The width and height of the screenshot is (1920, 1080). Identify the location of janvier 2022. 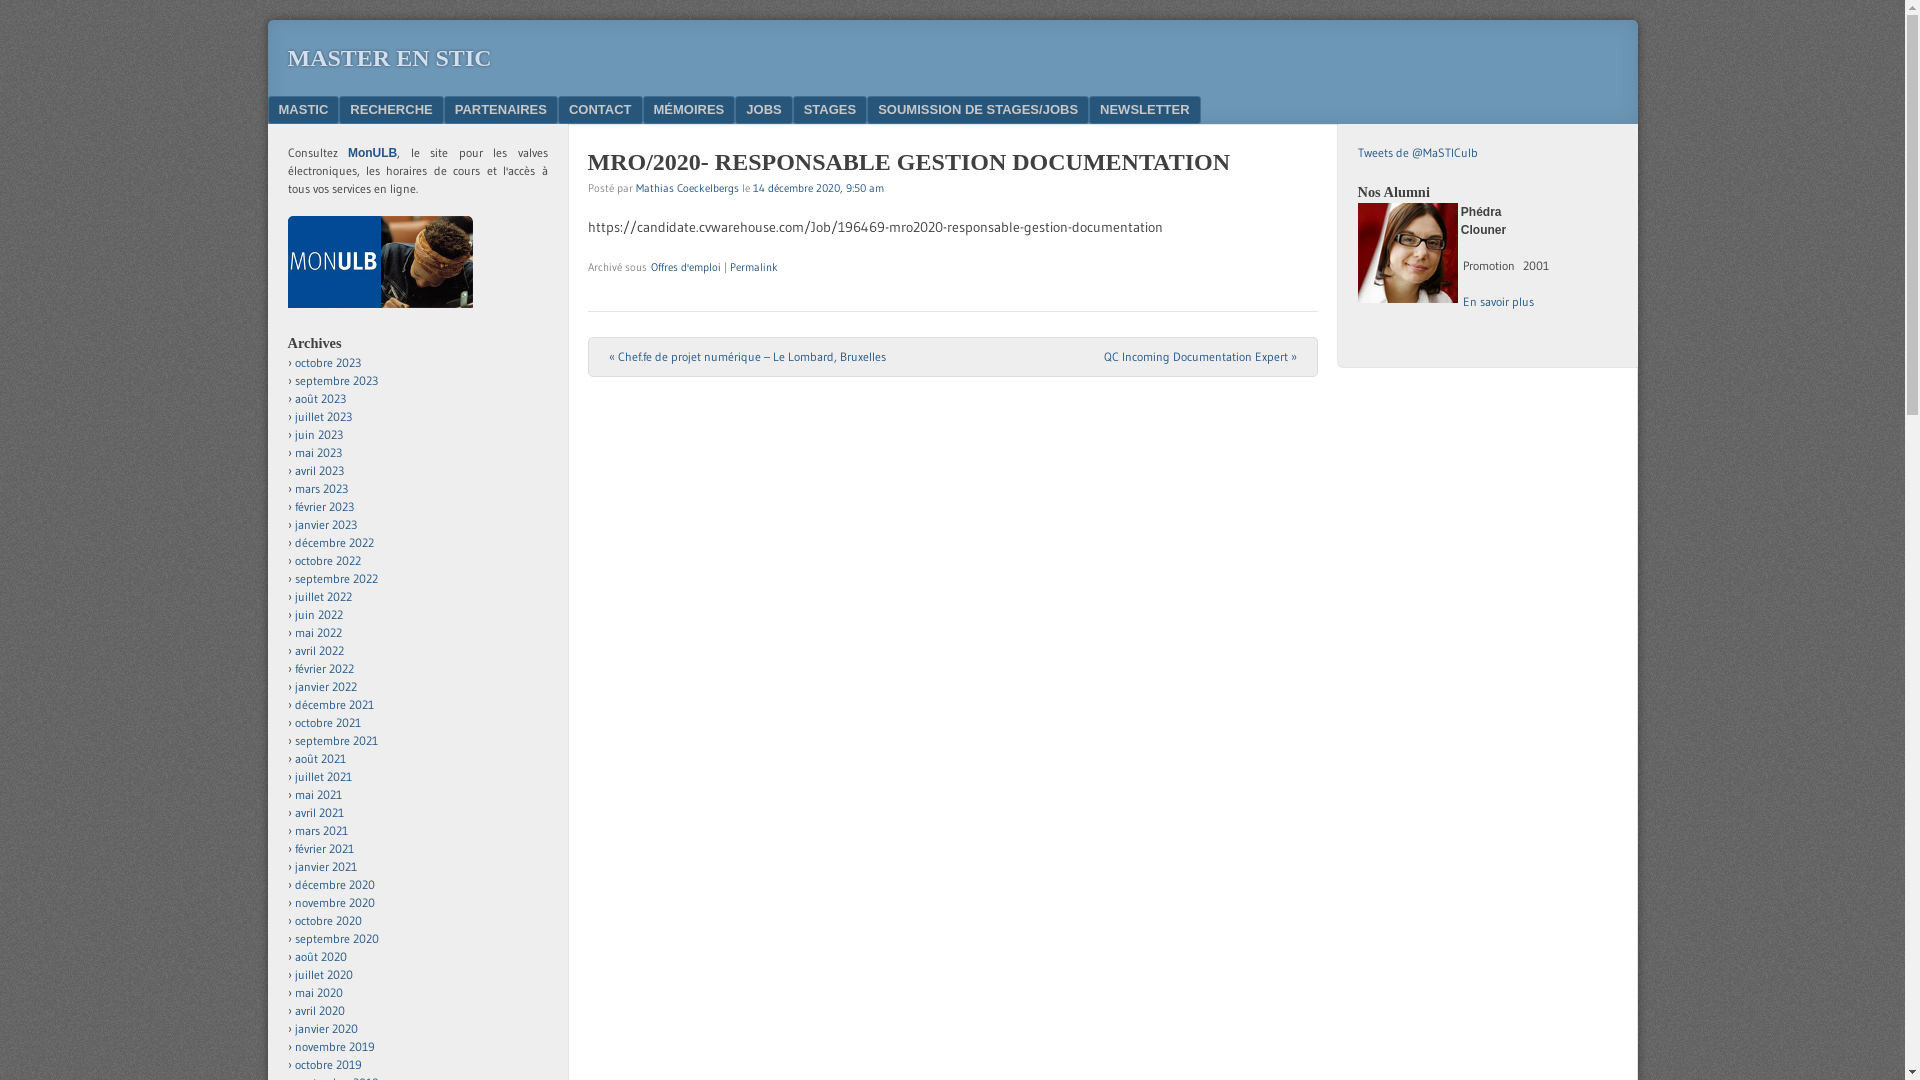
(325, 686).